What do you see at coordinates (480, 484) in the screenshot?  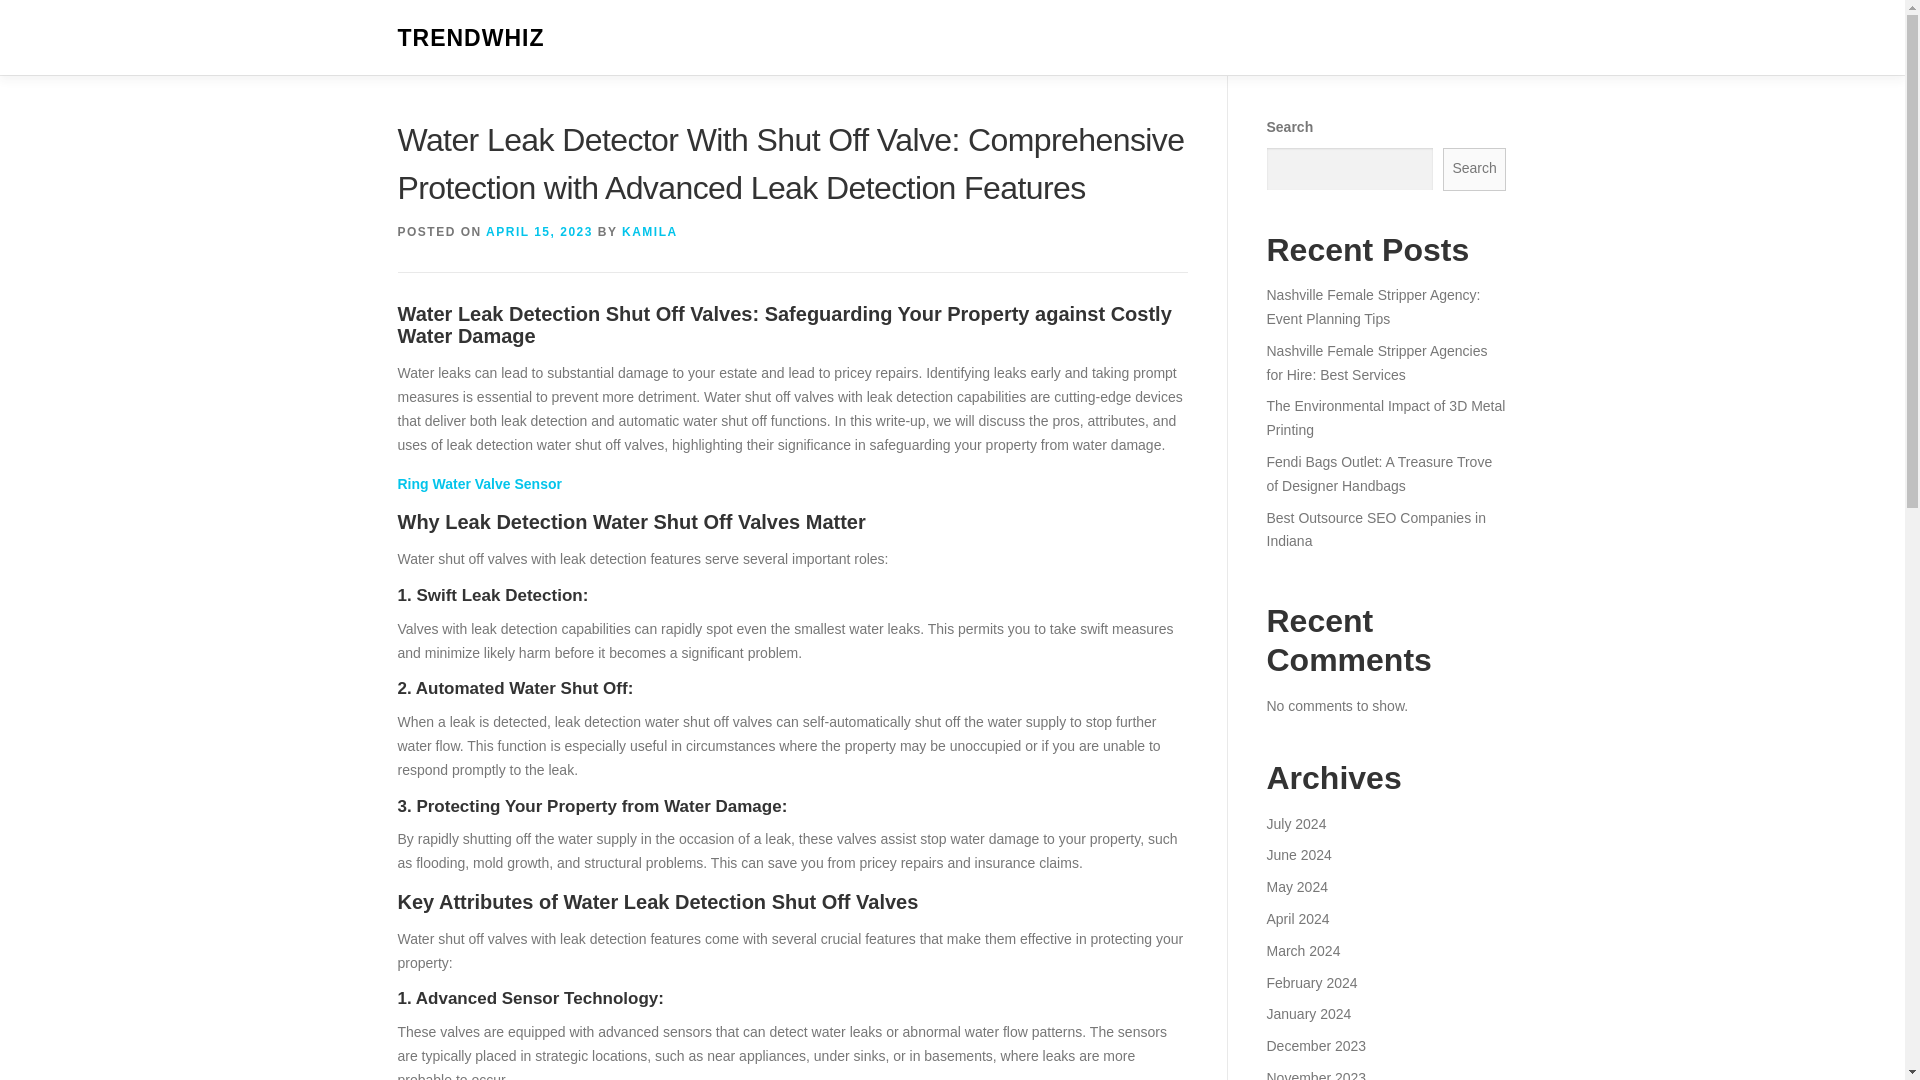 I see `Ring Water Valve Sensor` at bounding box center [480, 484].